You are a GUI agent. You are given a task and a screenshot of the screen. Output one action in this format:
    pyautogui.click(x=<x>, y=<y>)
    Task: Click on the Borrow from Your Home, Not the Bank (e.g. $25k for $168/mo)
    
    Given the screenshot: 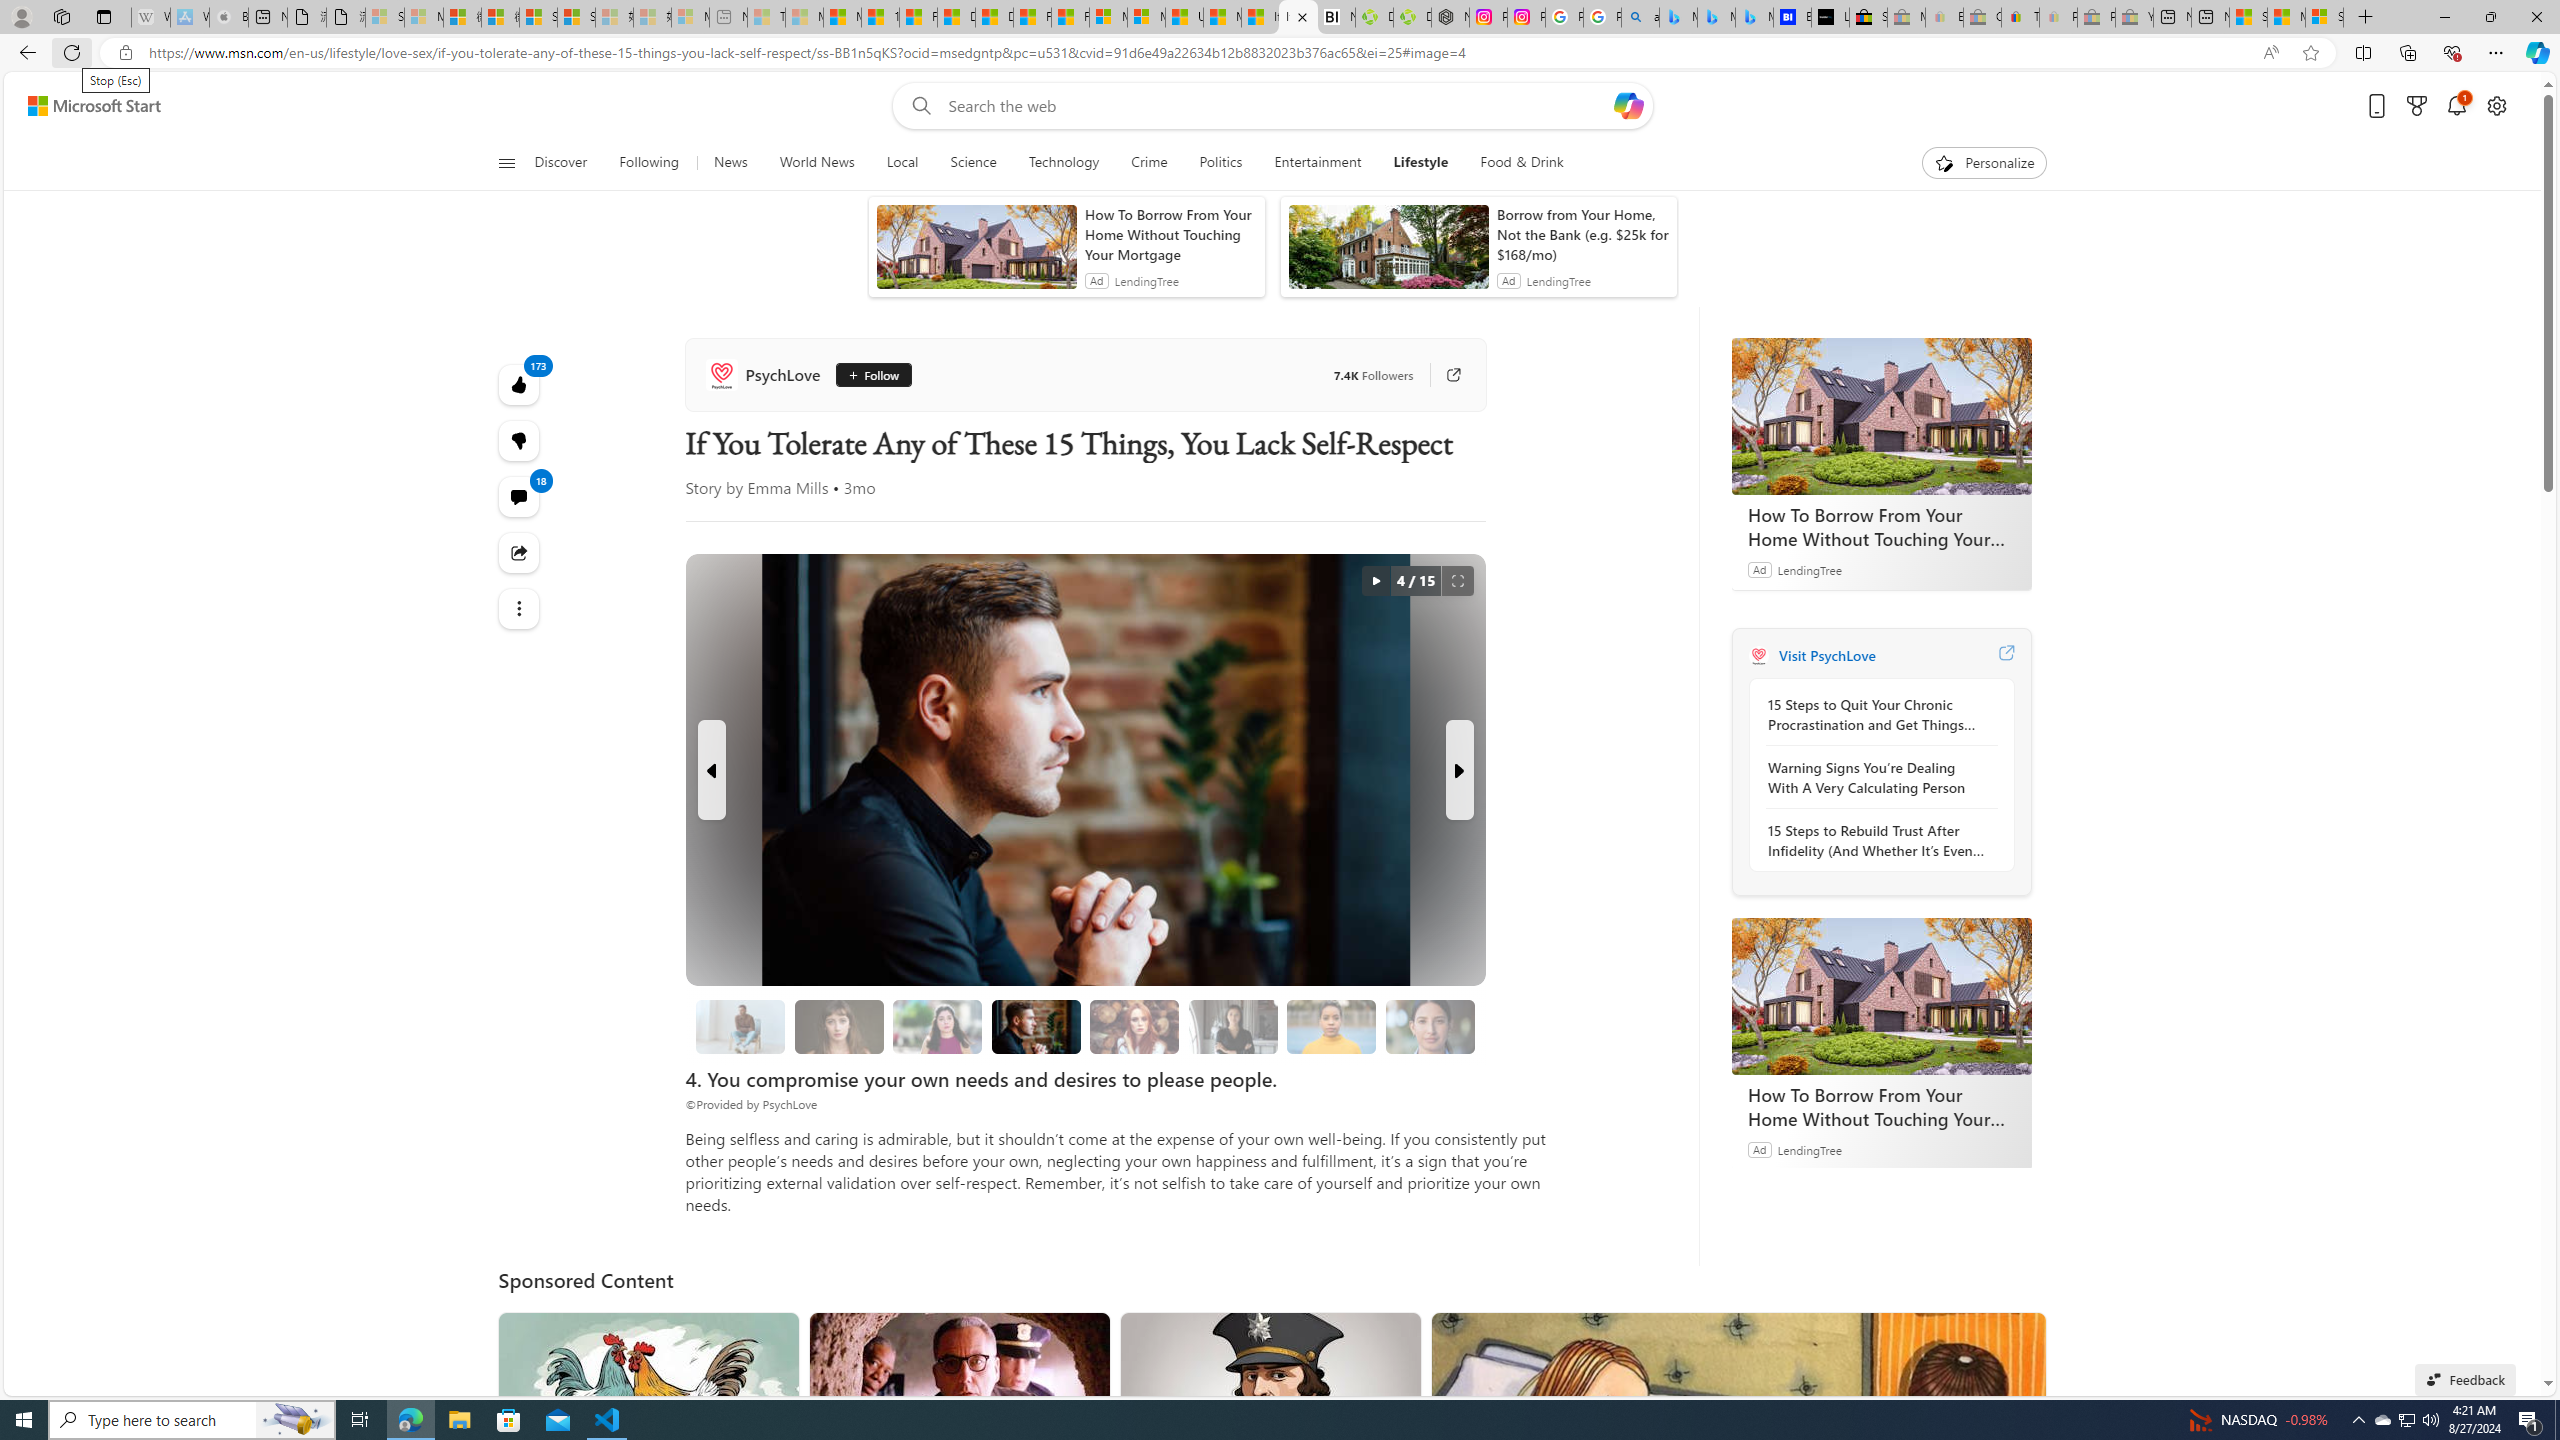 What is the action you would take?
    pyautogui.click(x=1582, y=234)
    